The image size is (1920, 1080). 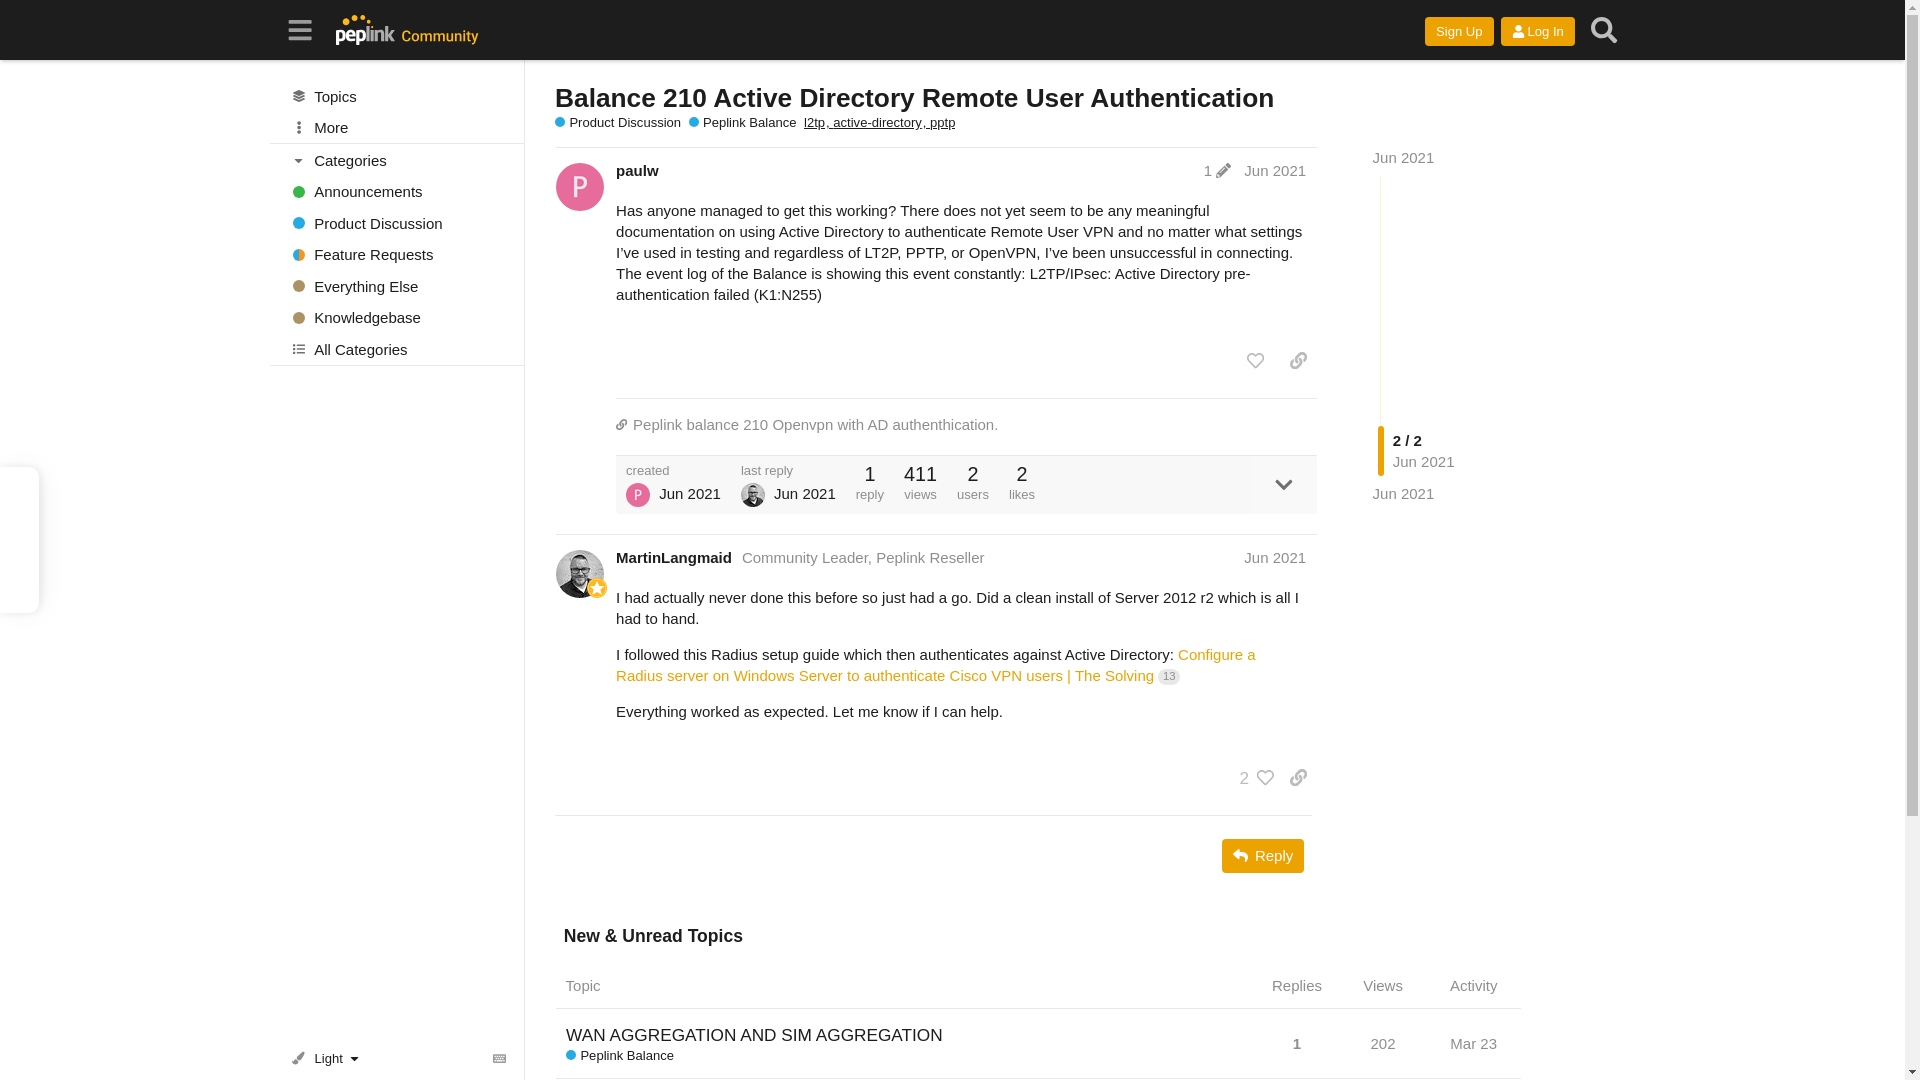 What do you see at coordinates (818, 122) in the screenshot?
I see `l2tp` at bounding box center [818, 122].